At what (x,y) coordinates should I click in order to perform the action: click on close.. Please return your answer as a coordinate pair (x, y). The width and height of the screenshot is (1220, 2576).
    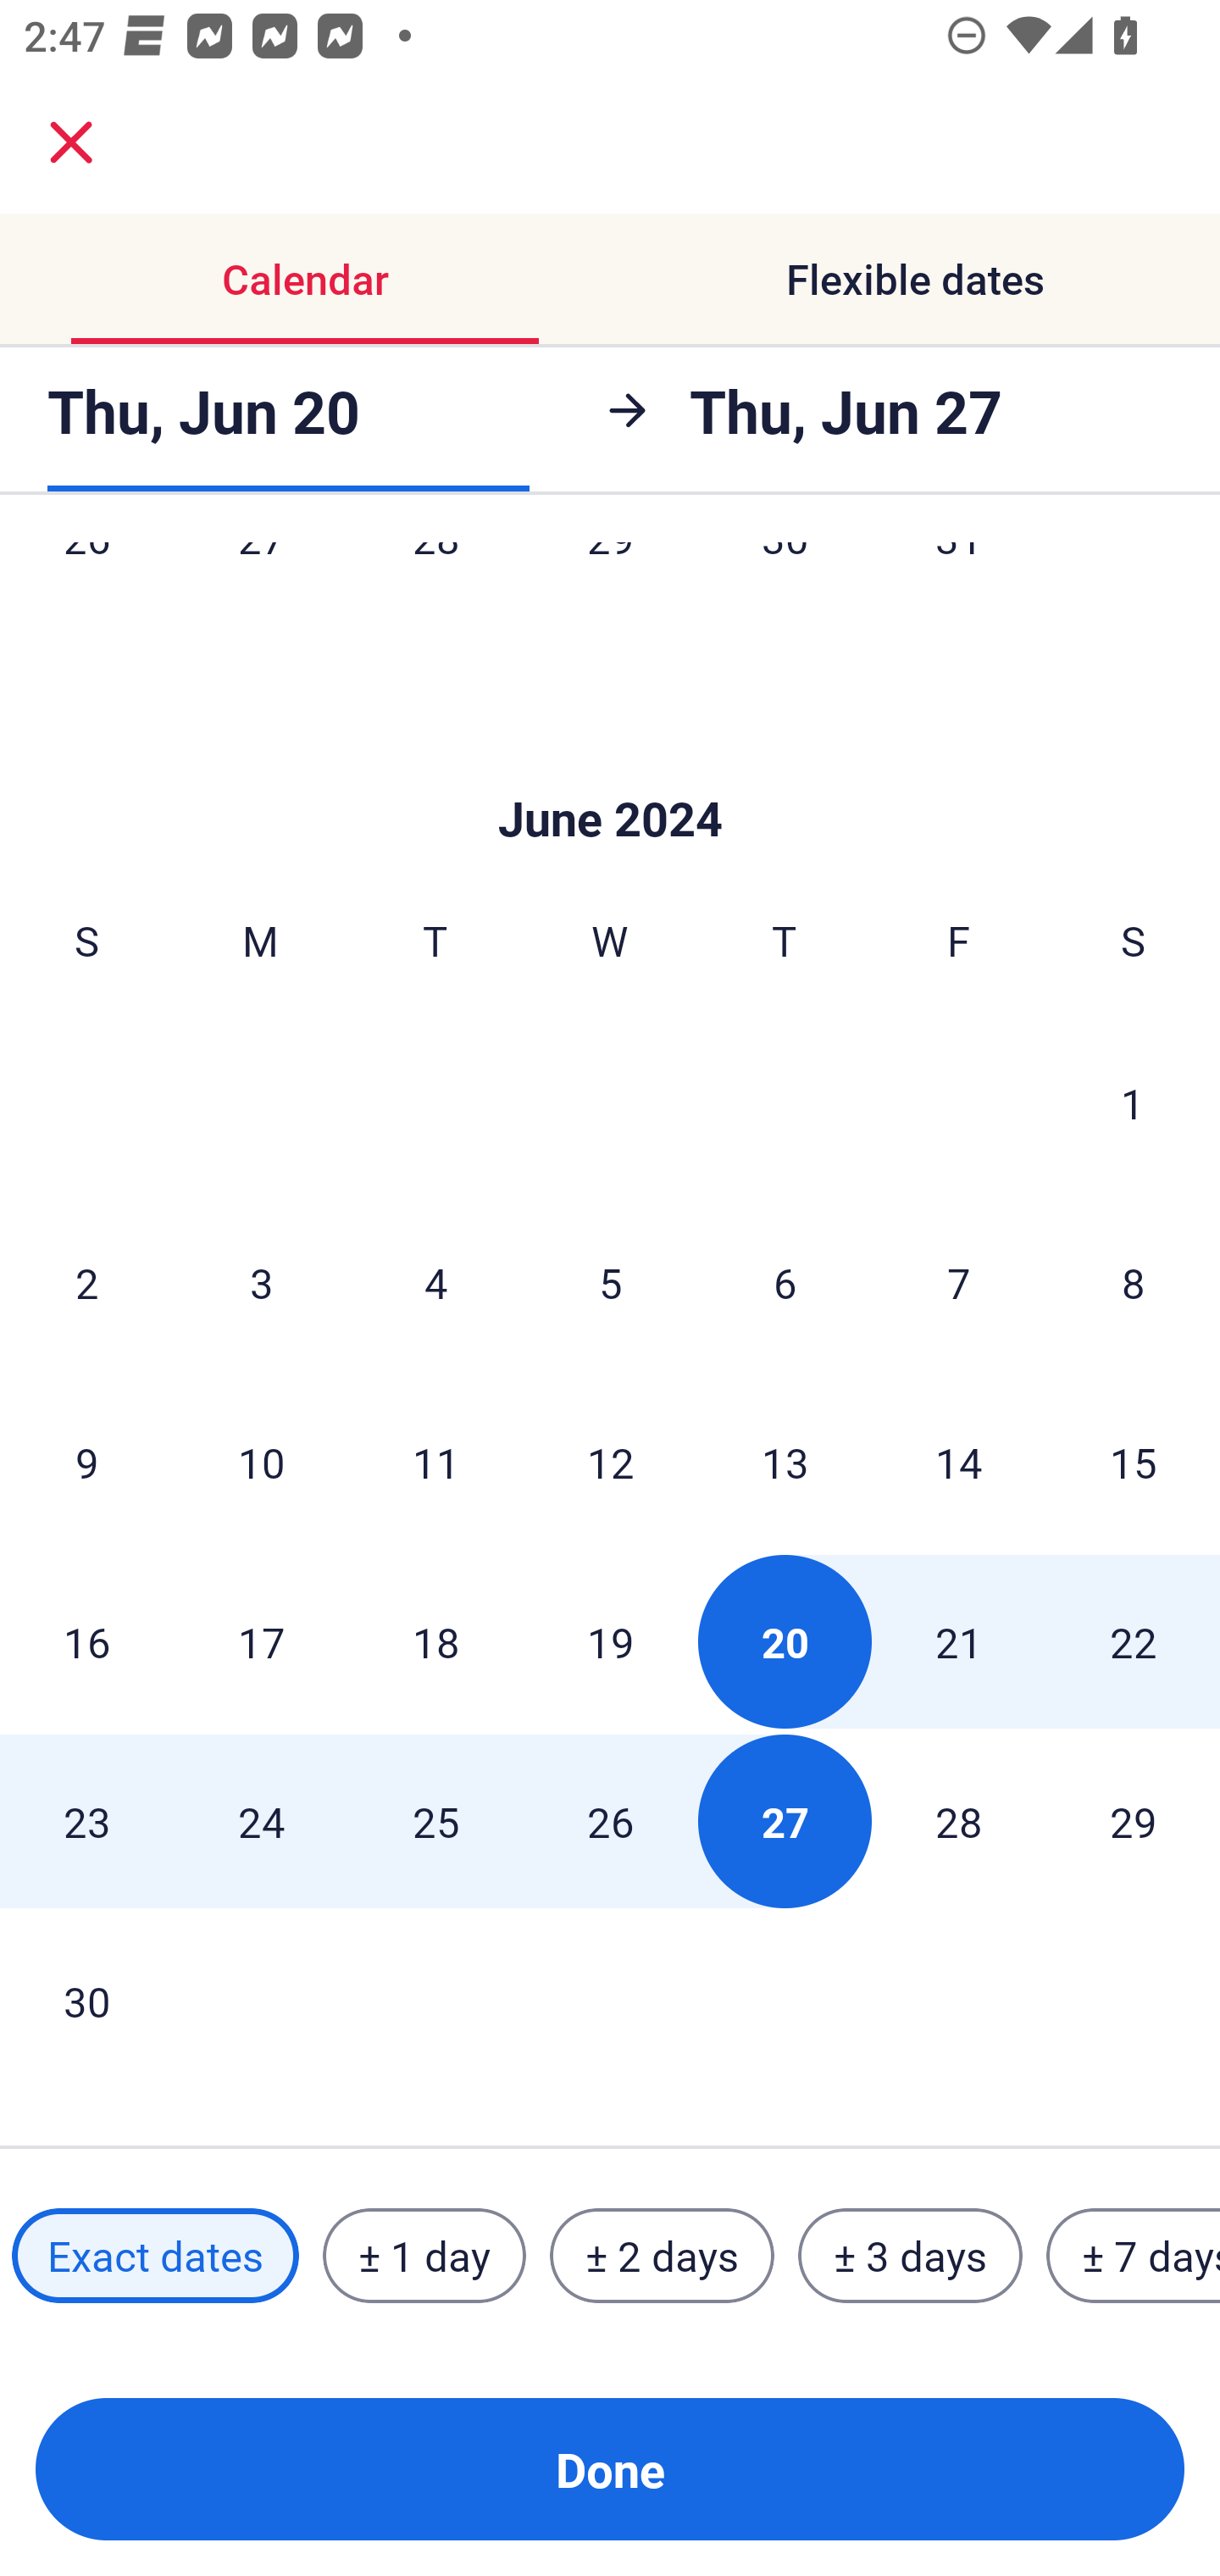
    Looking at the image, I should click on (71, 142).